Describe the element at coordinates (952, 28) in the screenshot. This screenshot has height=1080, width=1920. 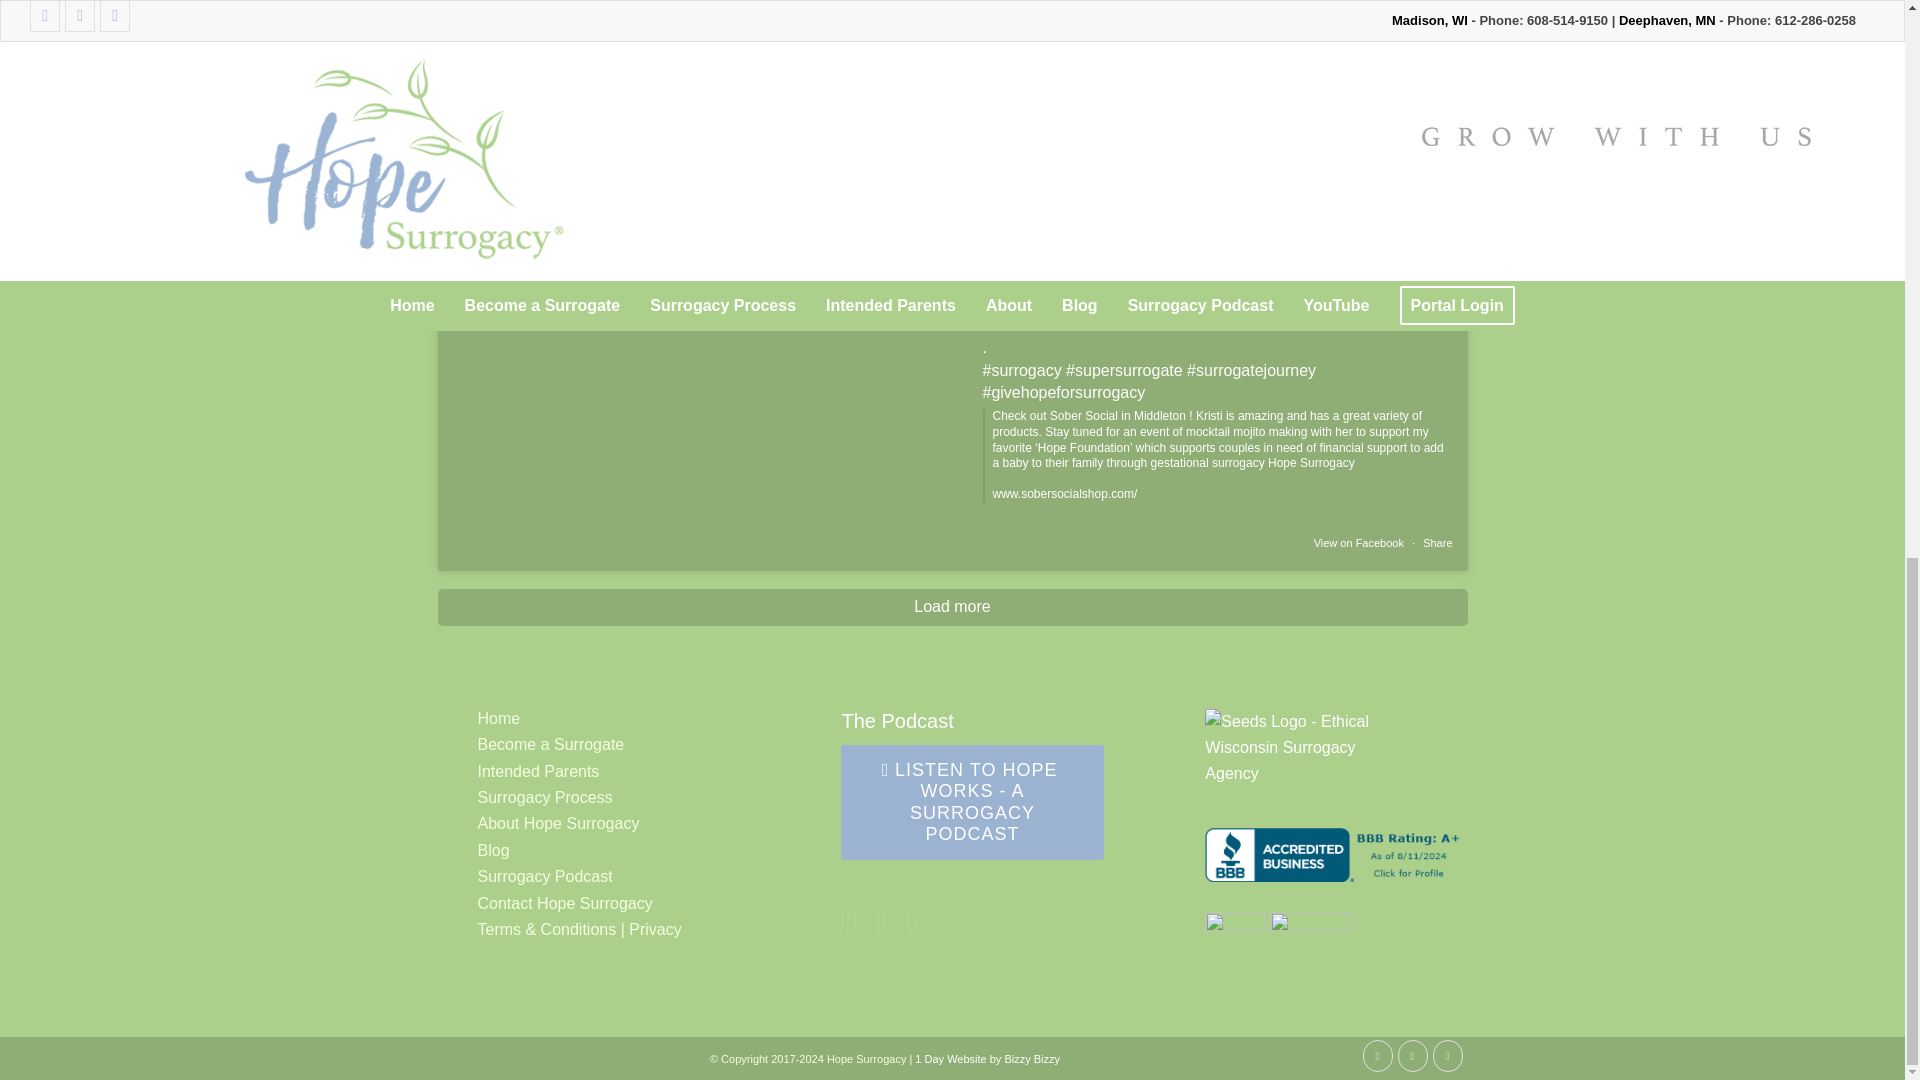
I see `Are you interested in becoming a surrogate?` at that location.